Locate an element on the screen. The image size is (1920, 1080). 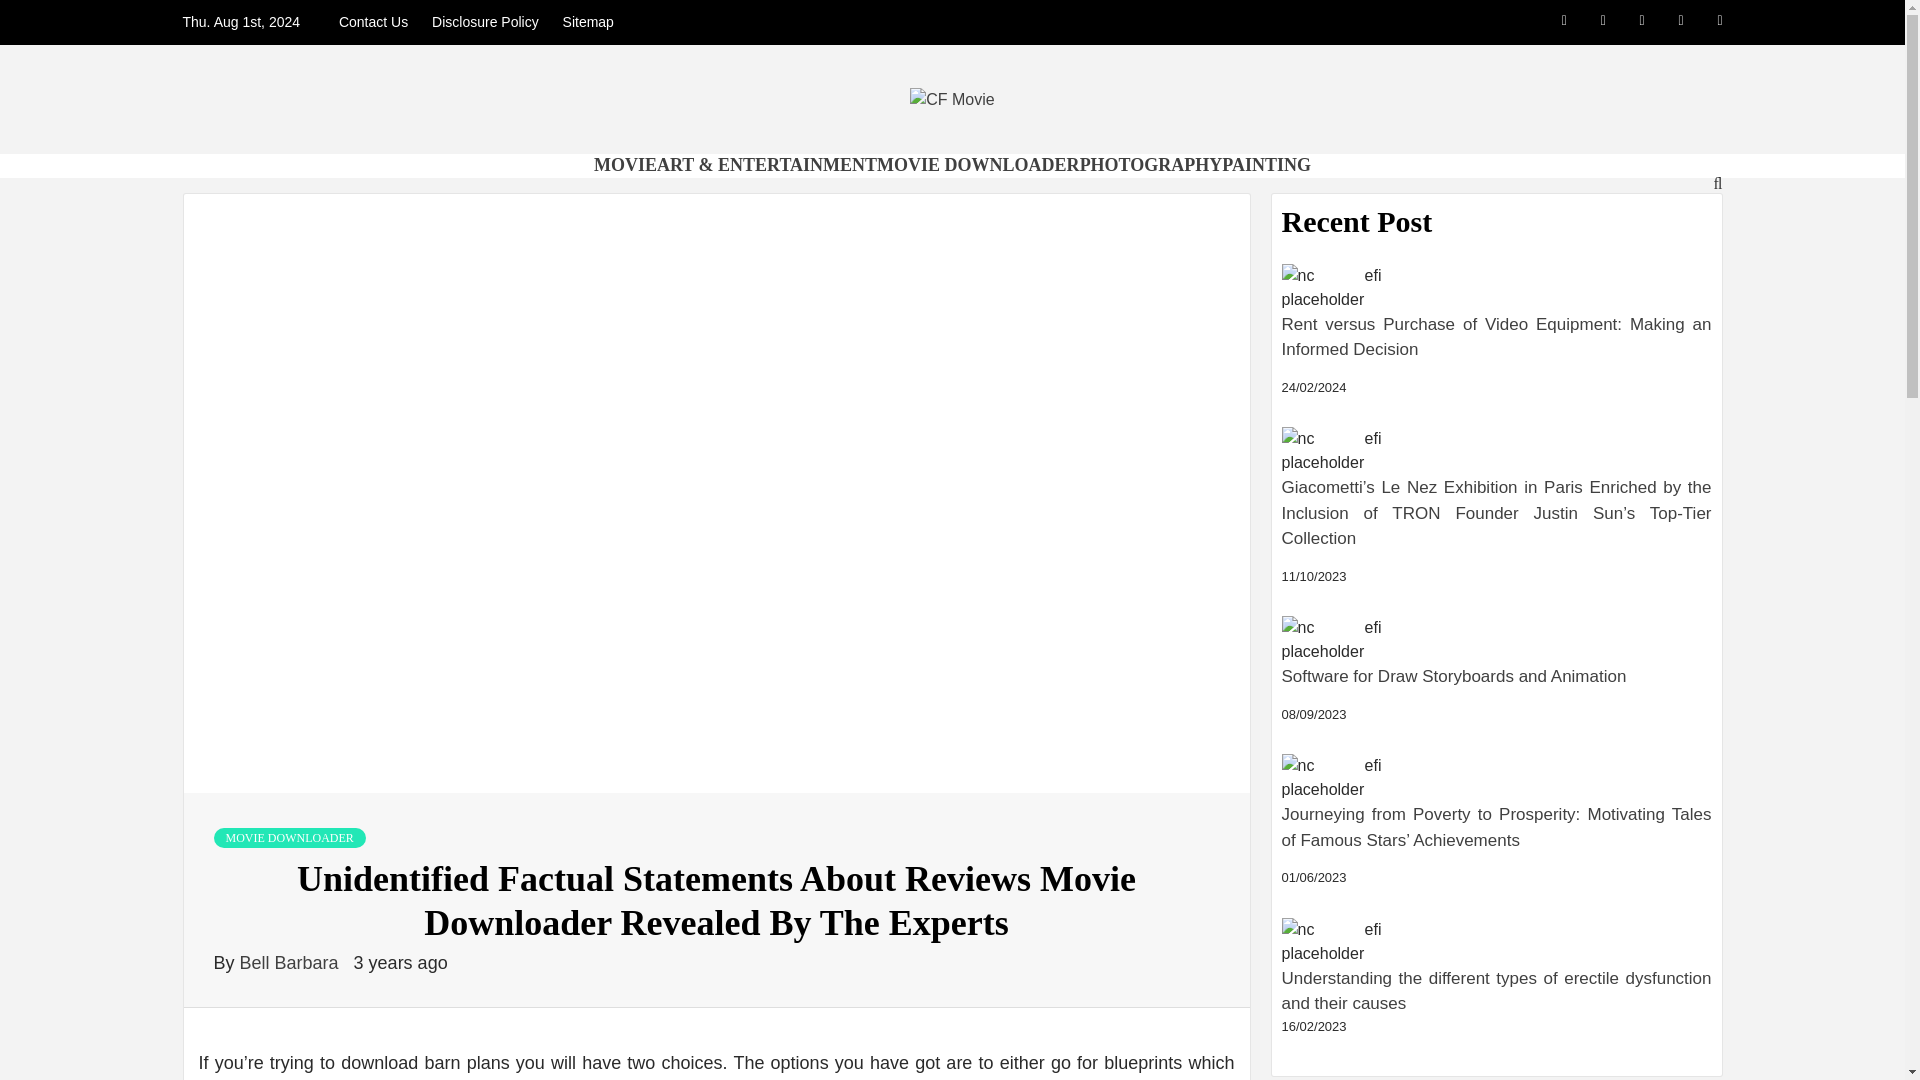
Disclosure Policy is located at coordinates (486, 22).